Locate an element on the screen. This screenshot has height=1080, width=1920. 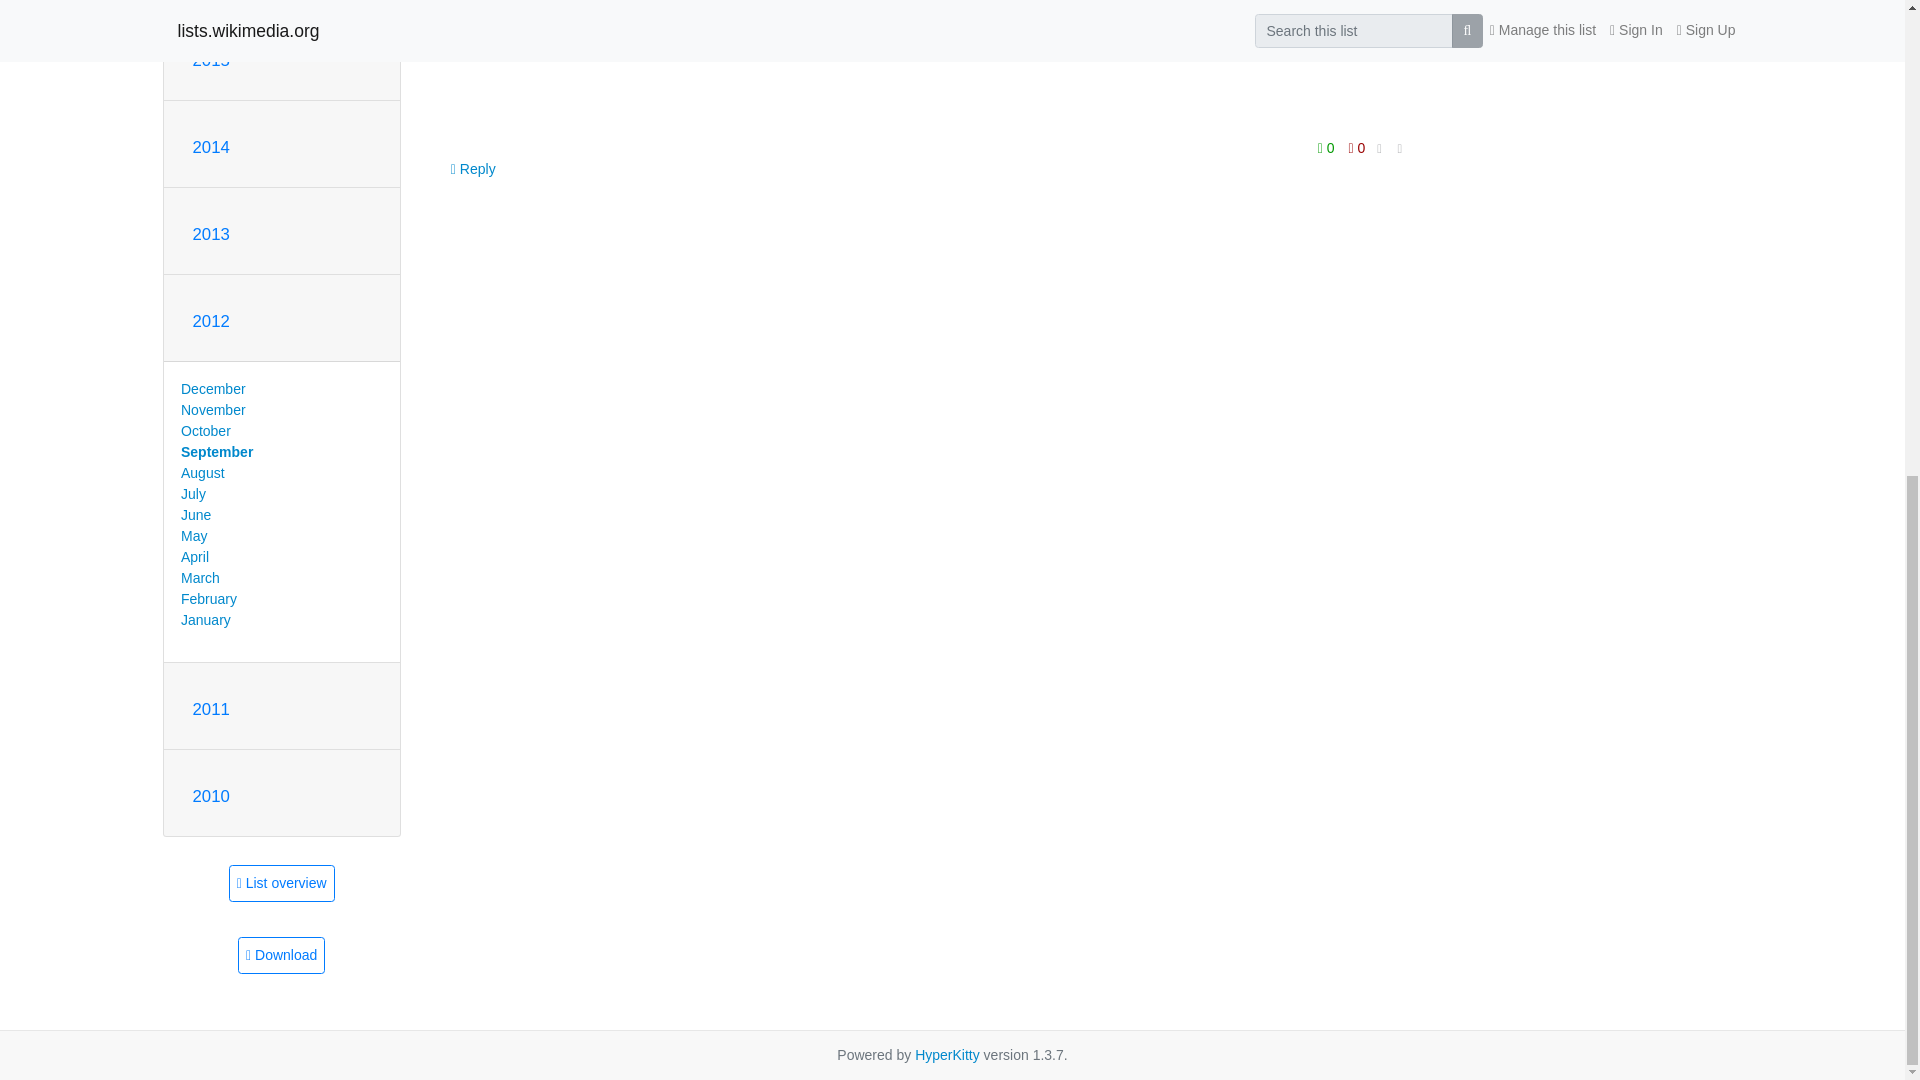
You must be logged-in to vote. is located at coordinates (1357, 148).